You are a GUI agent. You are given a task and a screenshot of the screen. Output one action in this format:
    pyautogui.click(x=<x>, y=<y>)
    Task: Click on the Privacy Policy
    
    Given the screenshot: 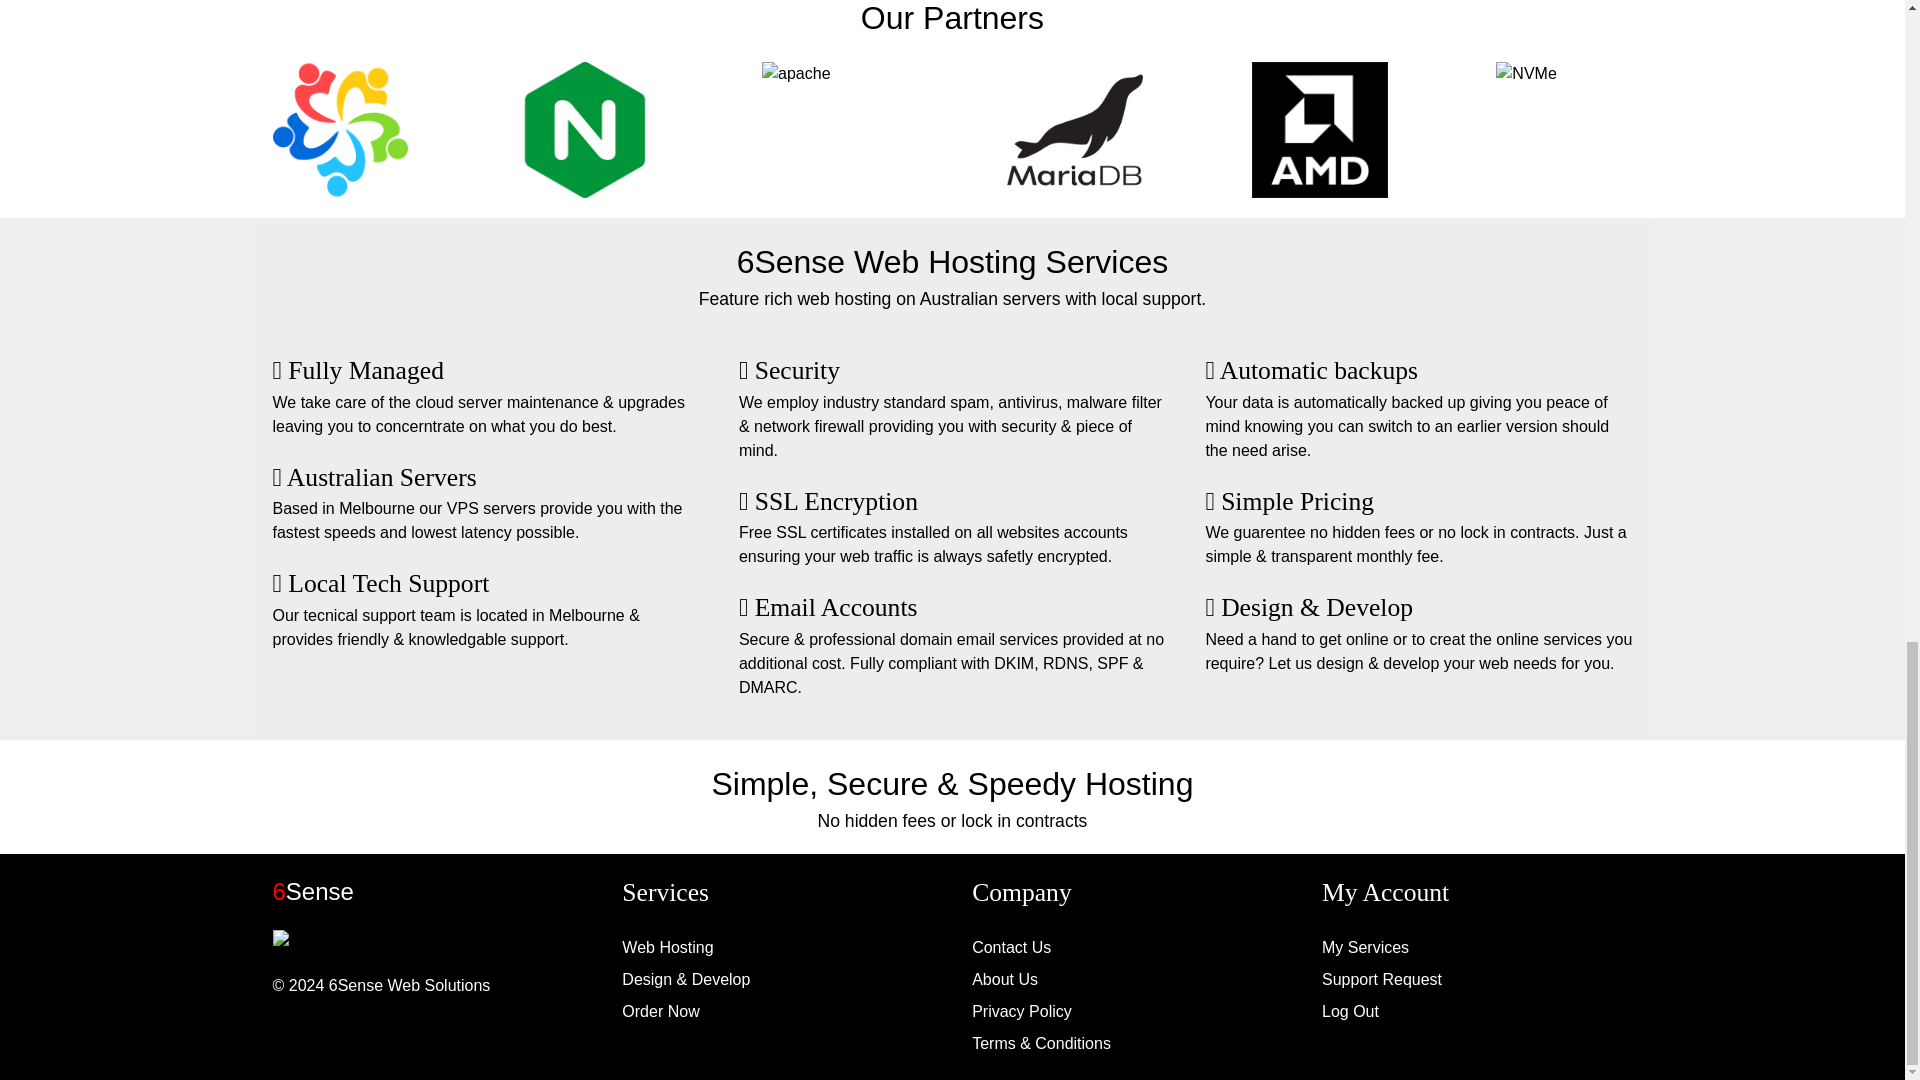 What is the action you would take?
    pyautogui.click(x=1021, y=1011)
    